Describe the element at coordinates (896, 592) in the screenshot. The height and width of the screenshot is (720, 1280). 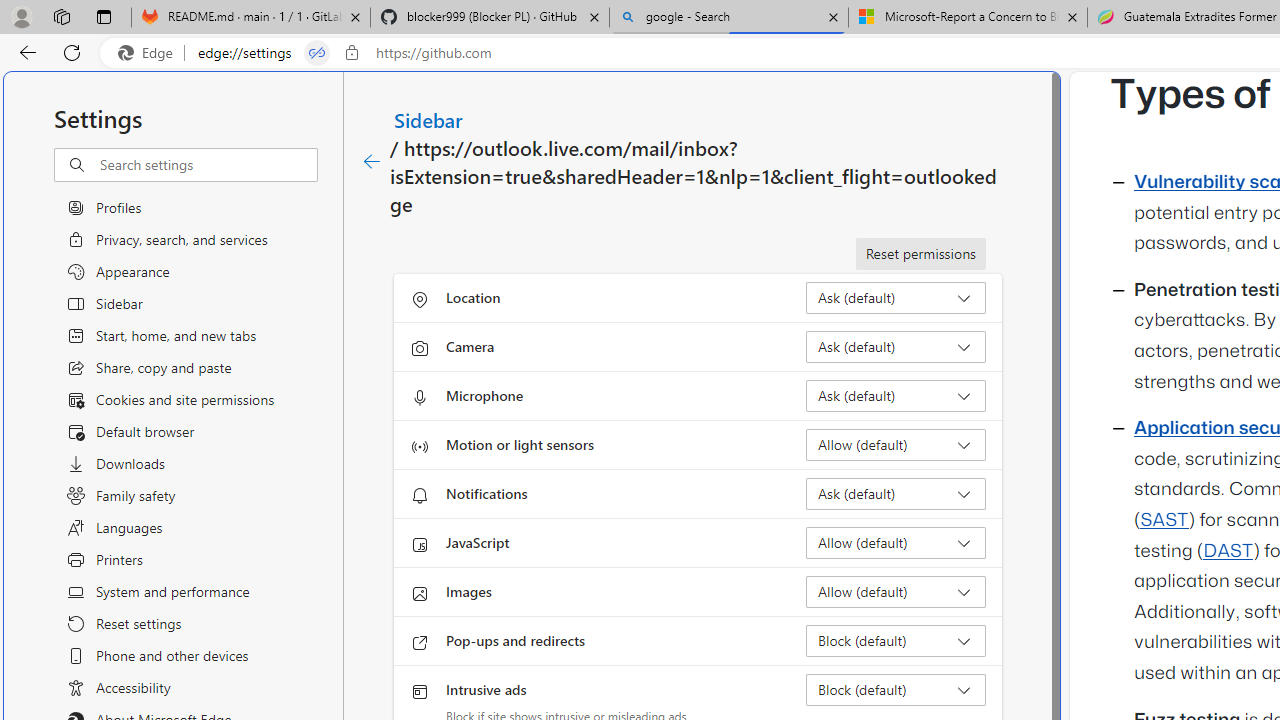
I see `Images Allow (default)` at that location.